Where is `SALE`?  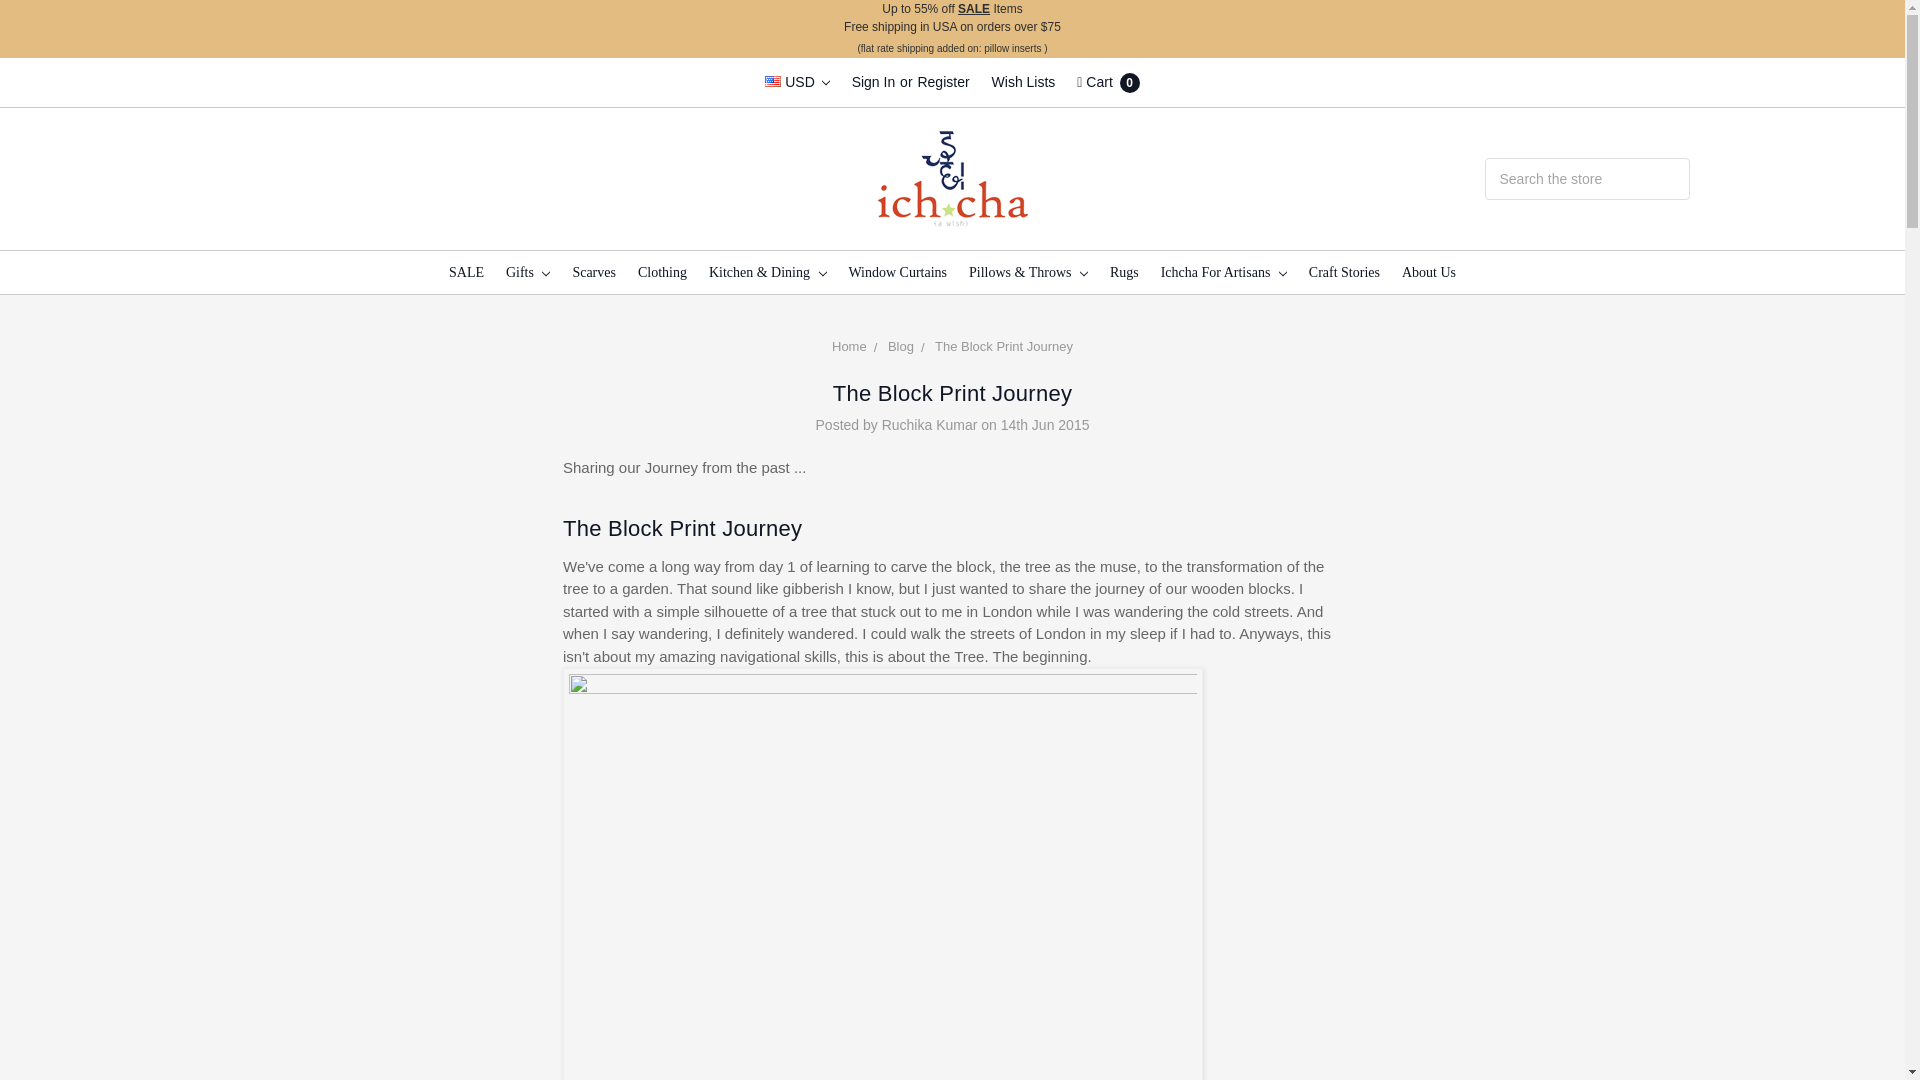 SALE is located at coordinates (466, 272).